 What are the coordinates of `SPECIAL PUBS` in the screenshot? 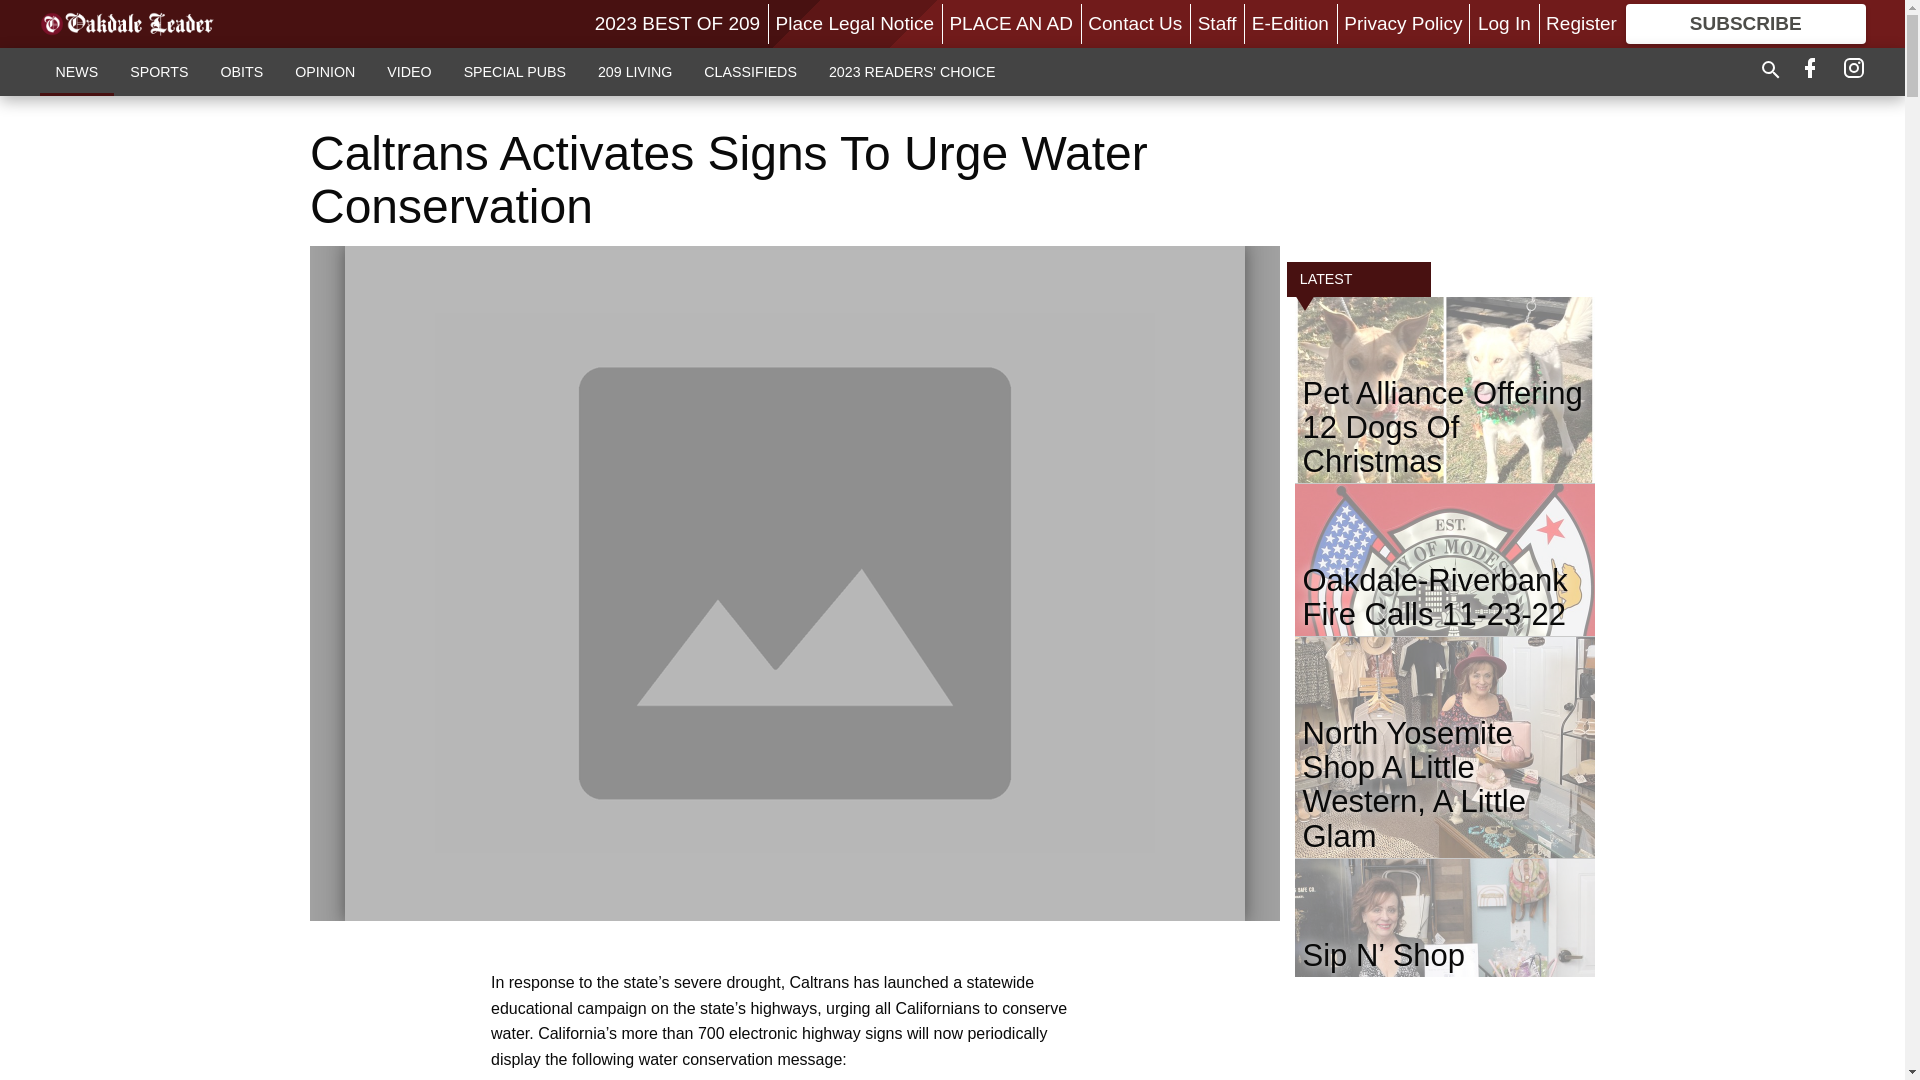 It's located at (514, 71).